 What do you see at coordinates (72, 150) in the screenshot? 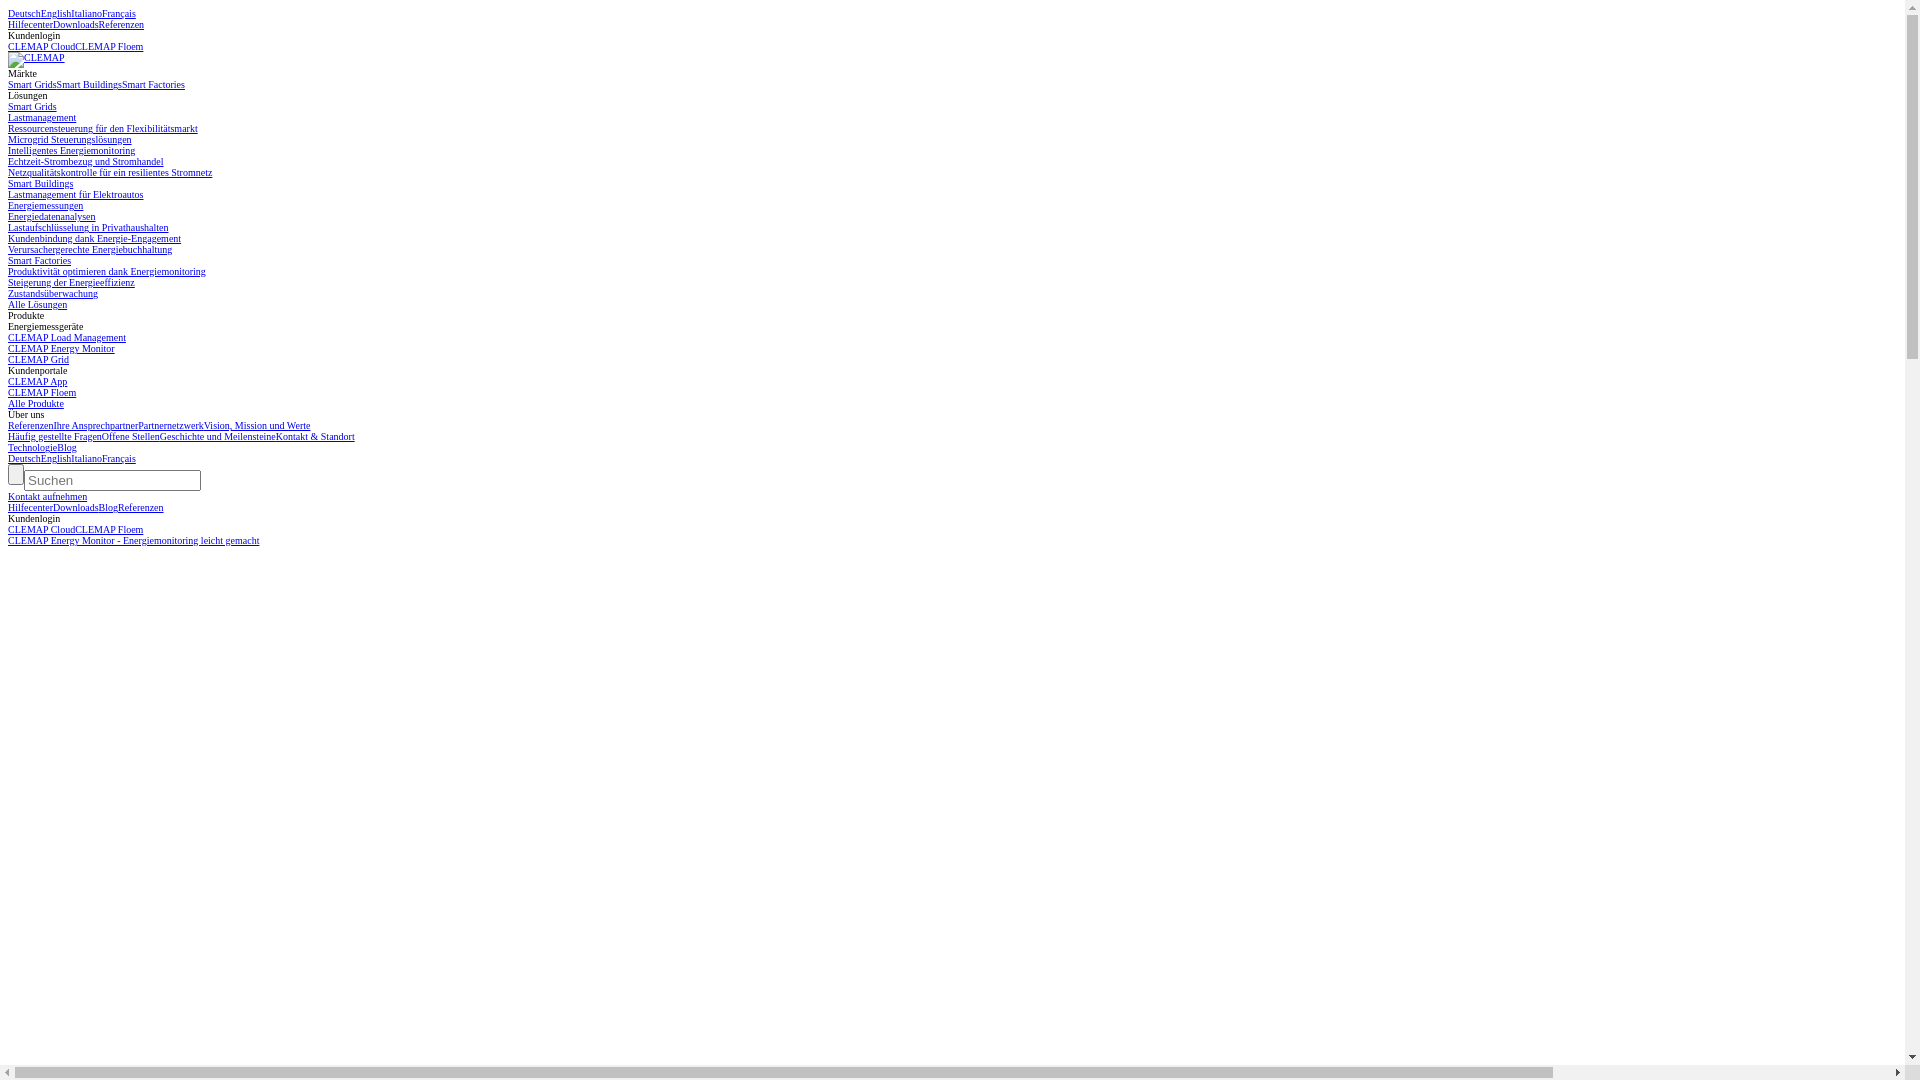
I see `Intelligentes Energiemonitoring` at bounding box center [72, 150].